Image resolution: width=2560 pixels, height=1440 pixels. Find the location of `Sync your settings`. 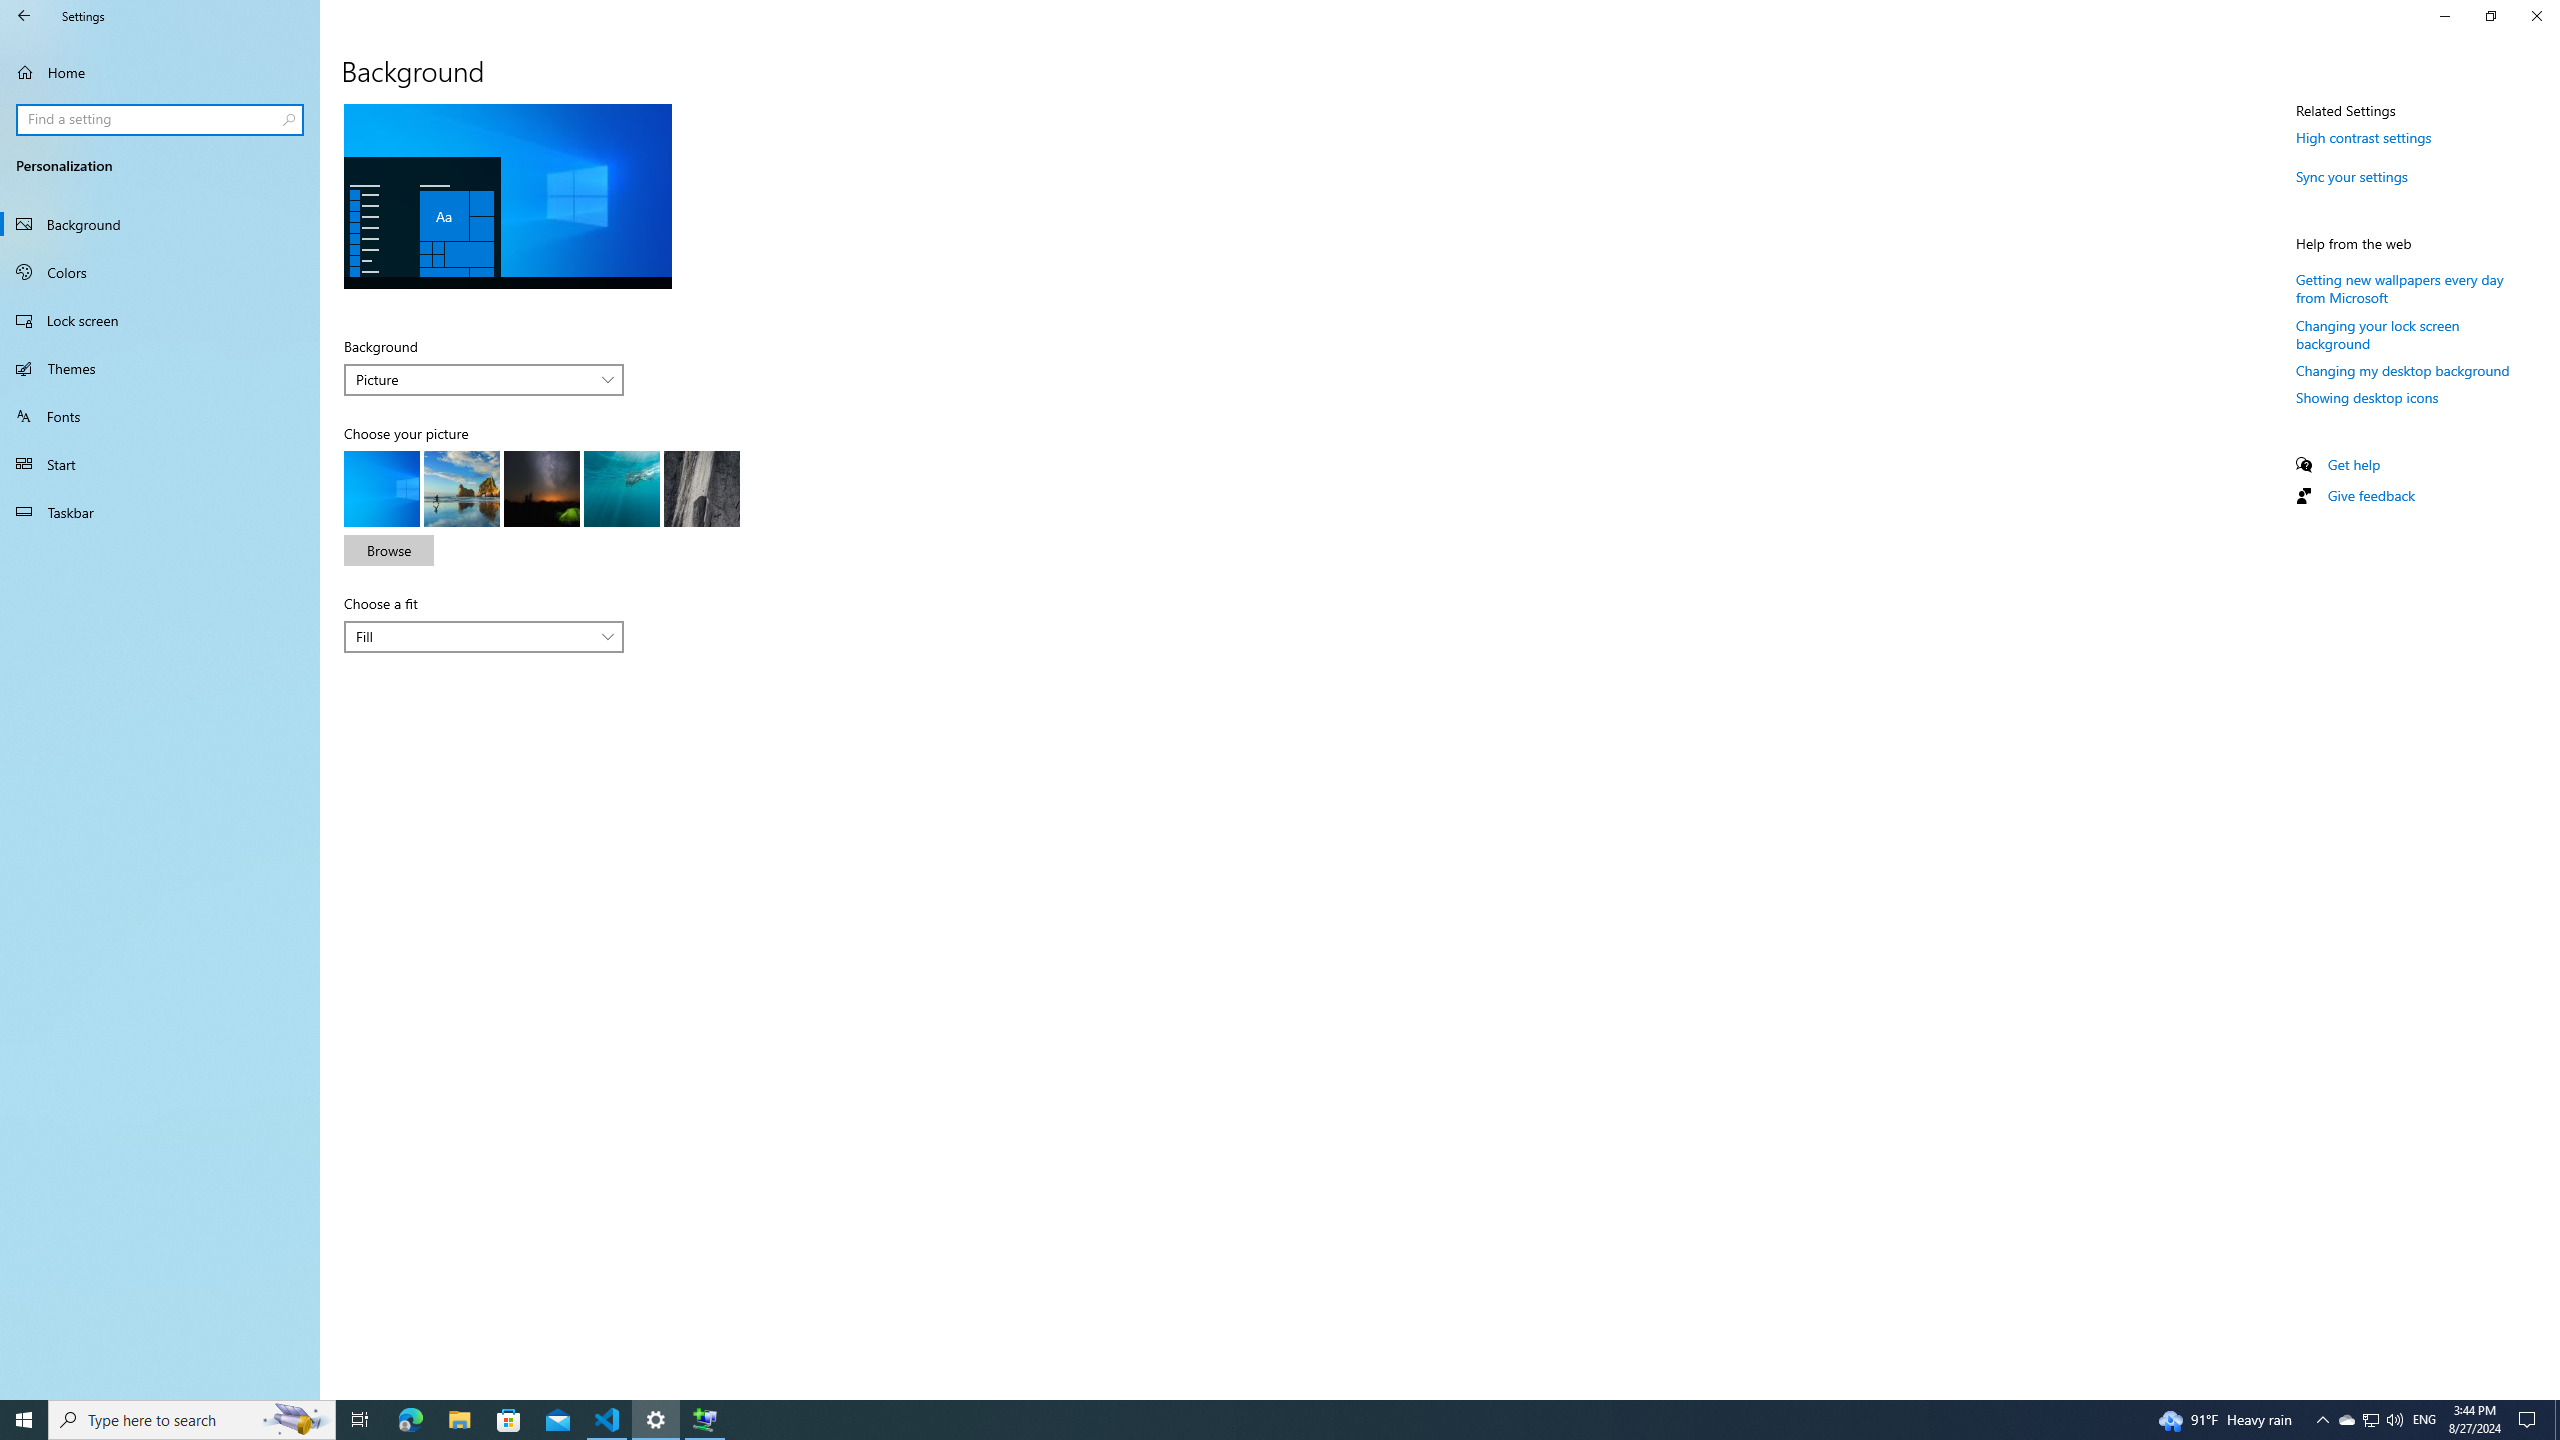

Sync your settings is located at coordinates (2352, 176).